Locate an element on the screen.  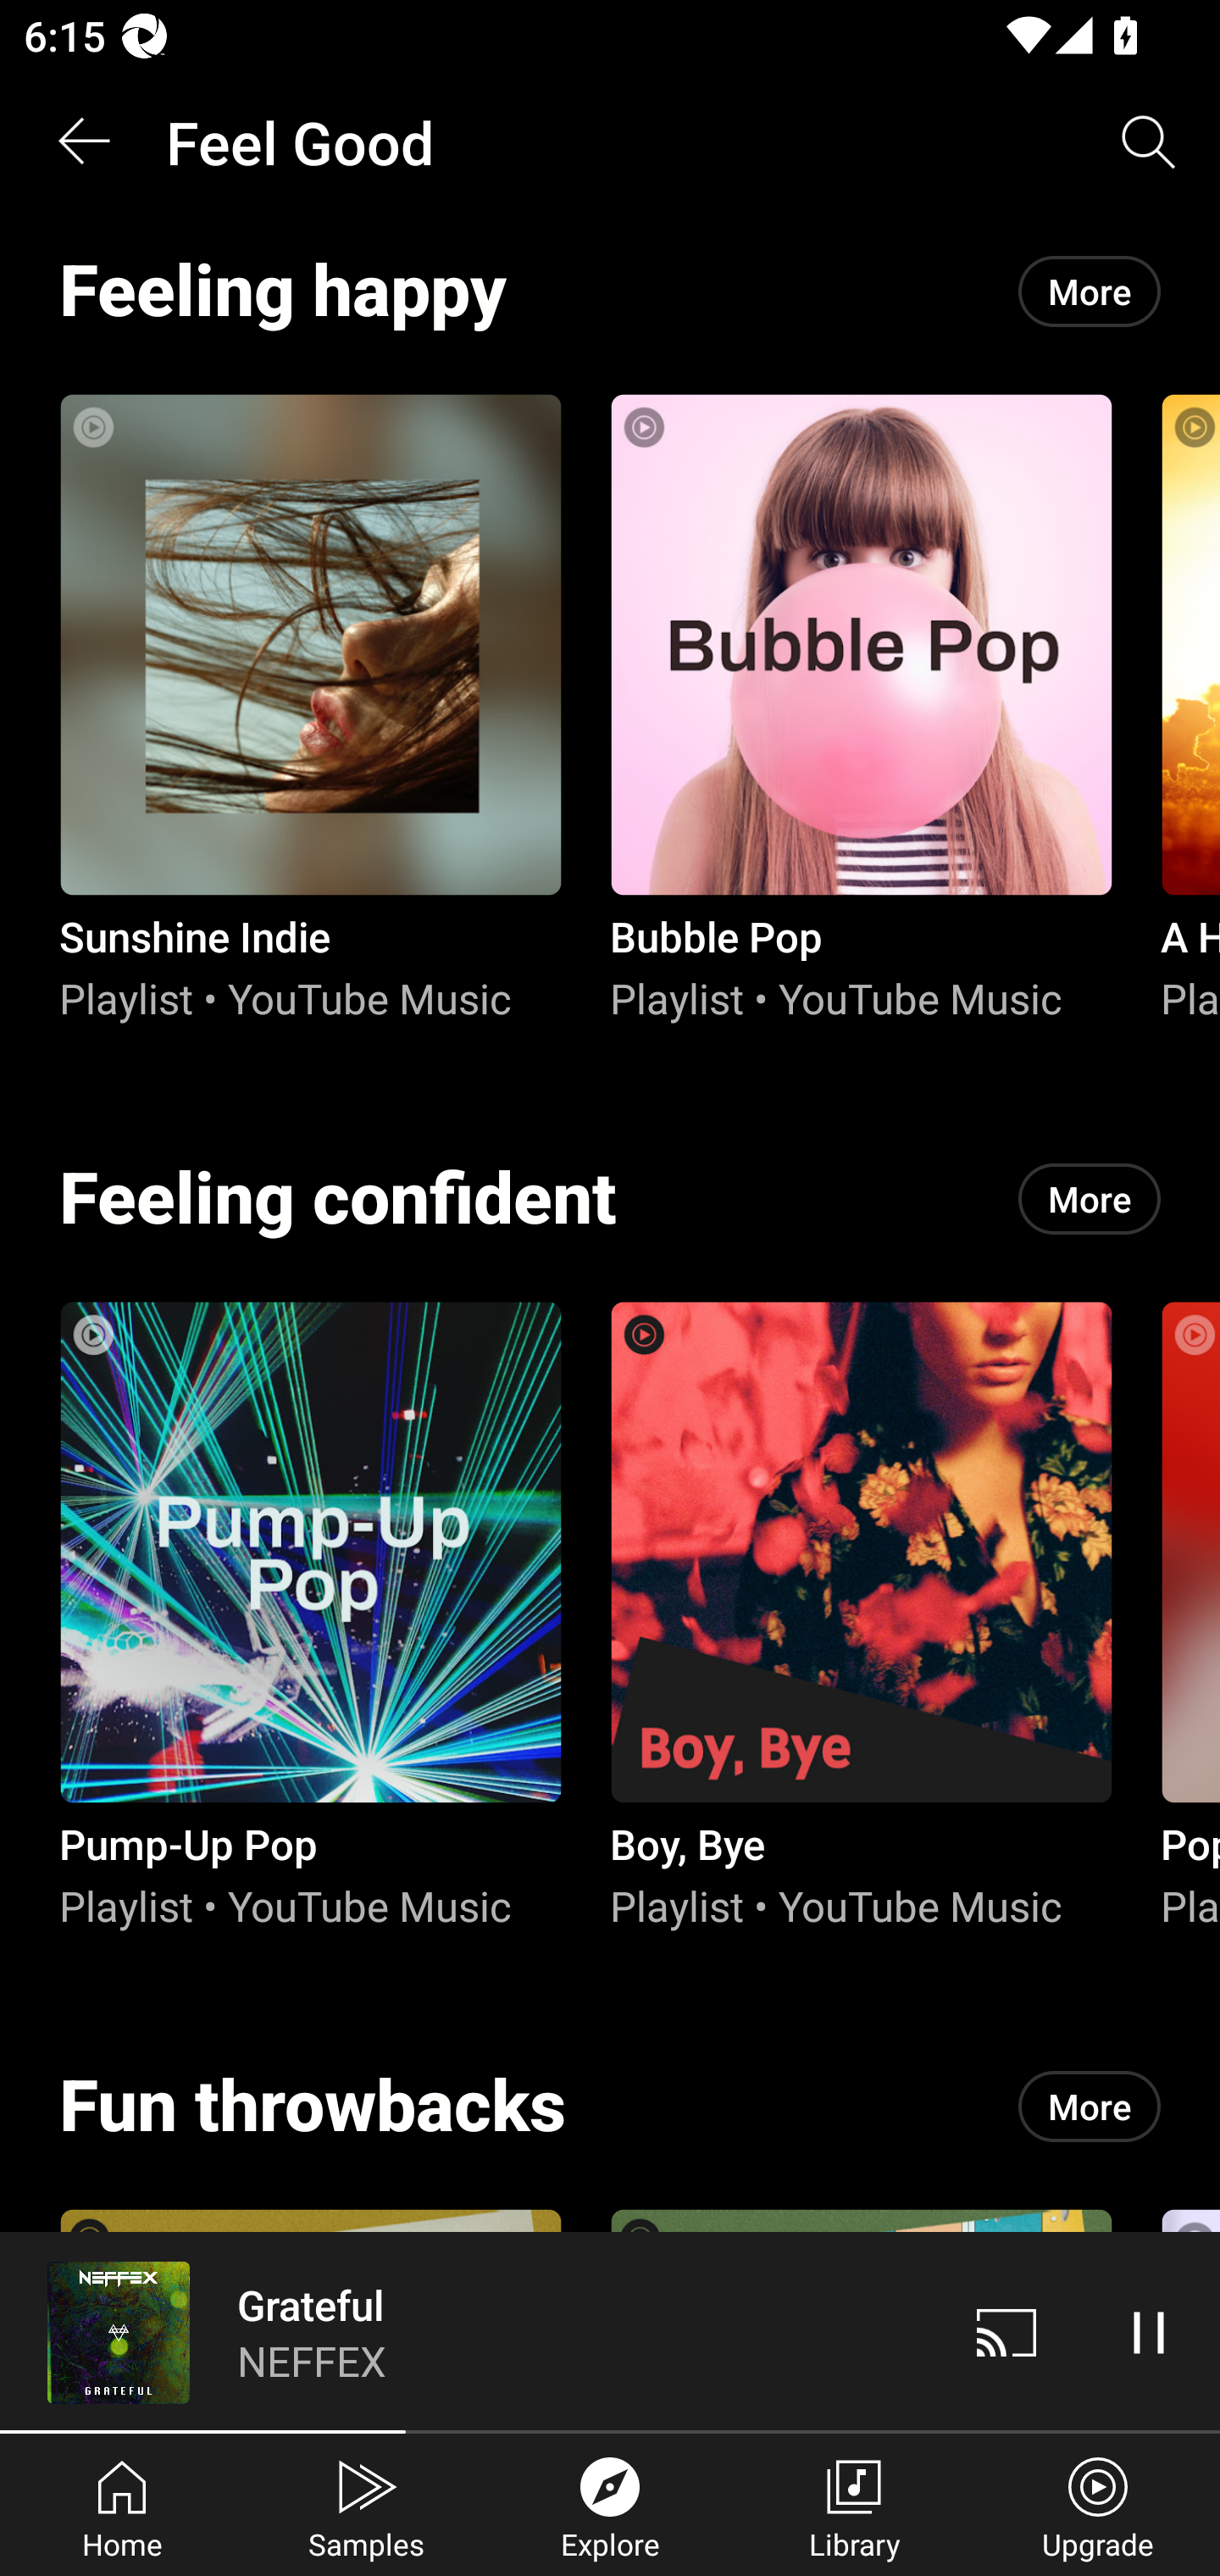
Samples is located at coordinates (366, 2505).